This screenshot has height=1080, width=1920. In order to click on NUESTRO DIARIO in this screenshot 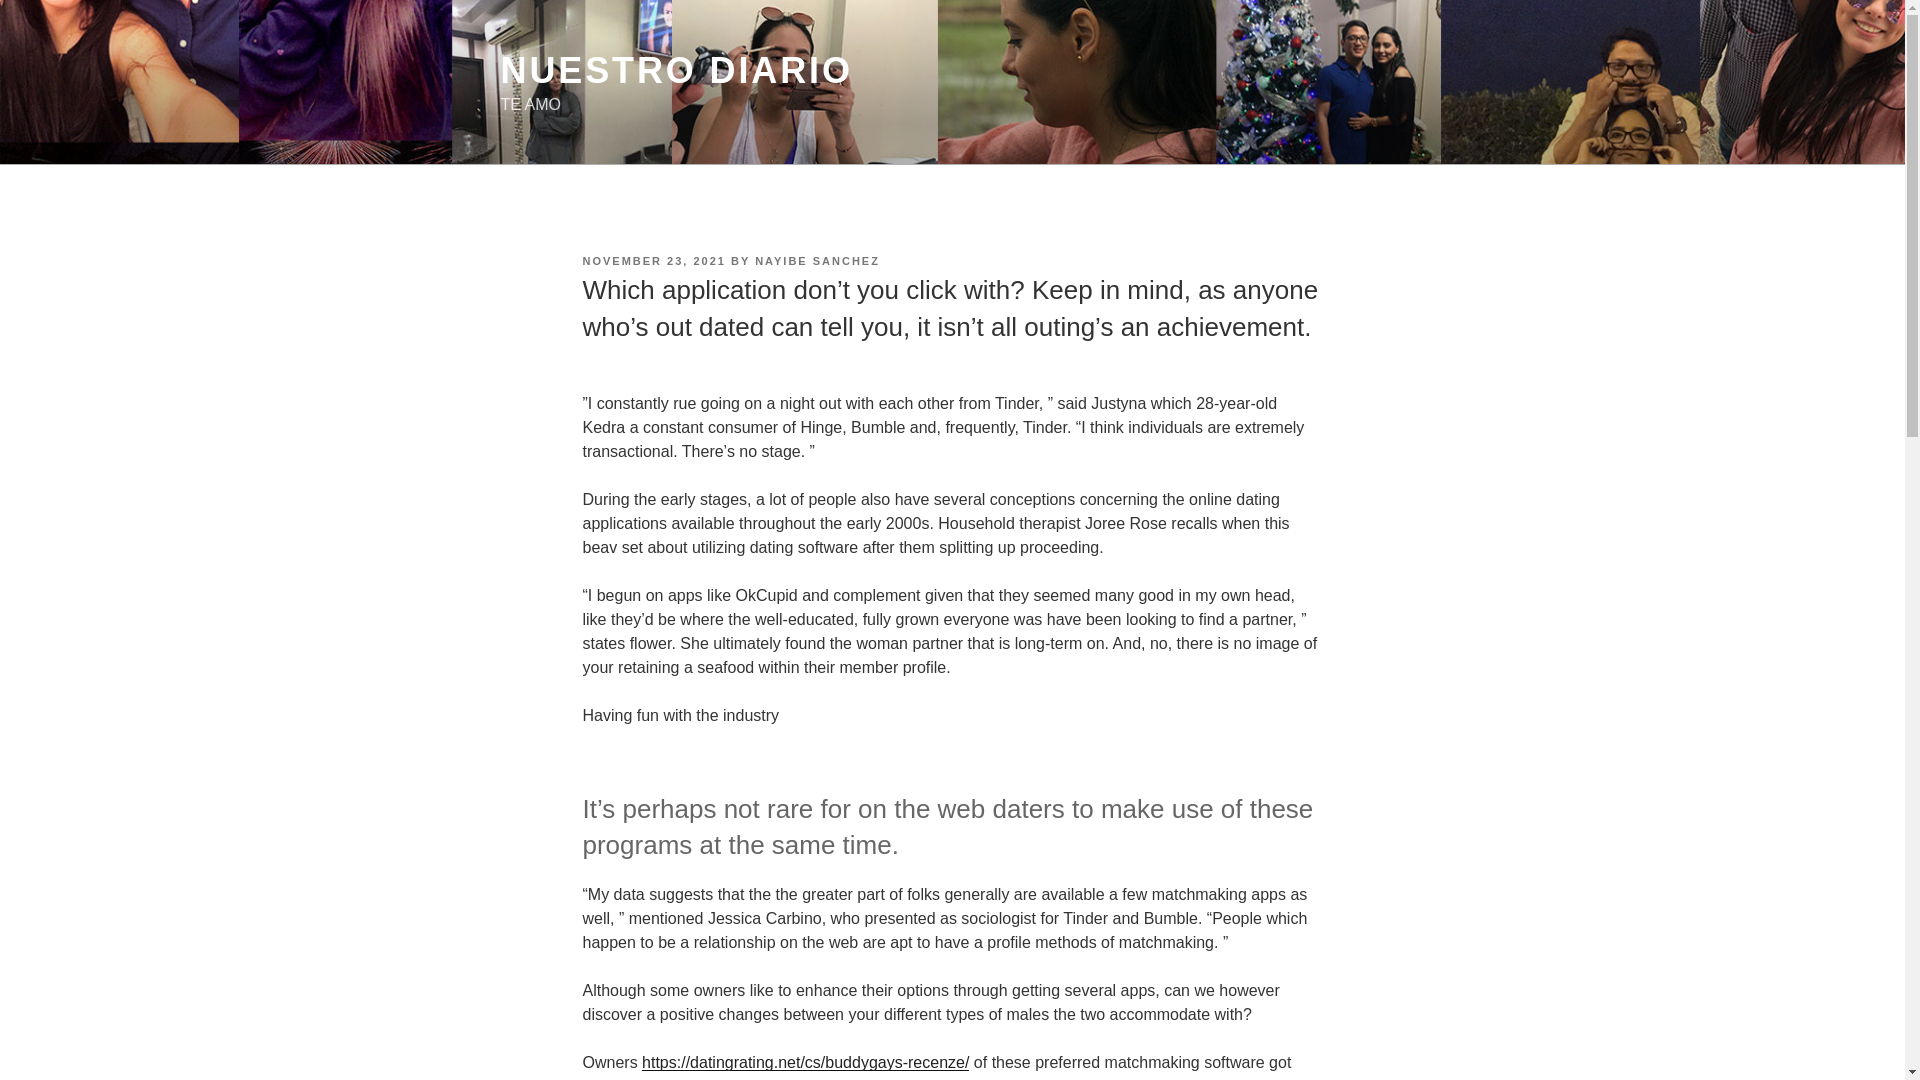, I will do `click(676, 70)`.